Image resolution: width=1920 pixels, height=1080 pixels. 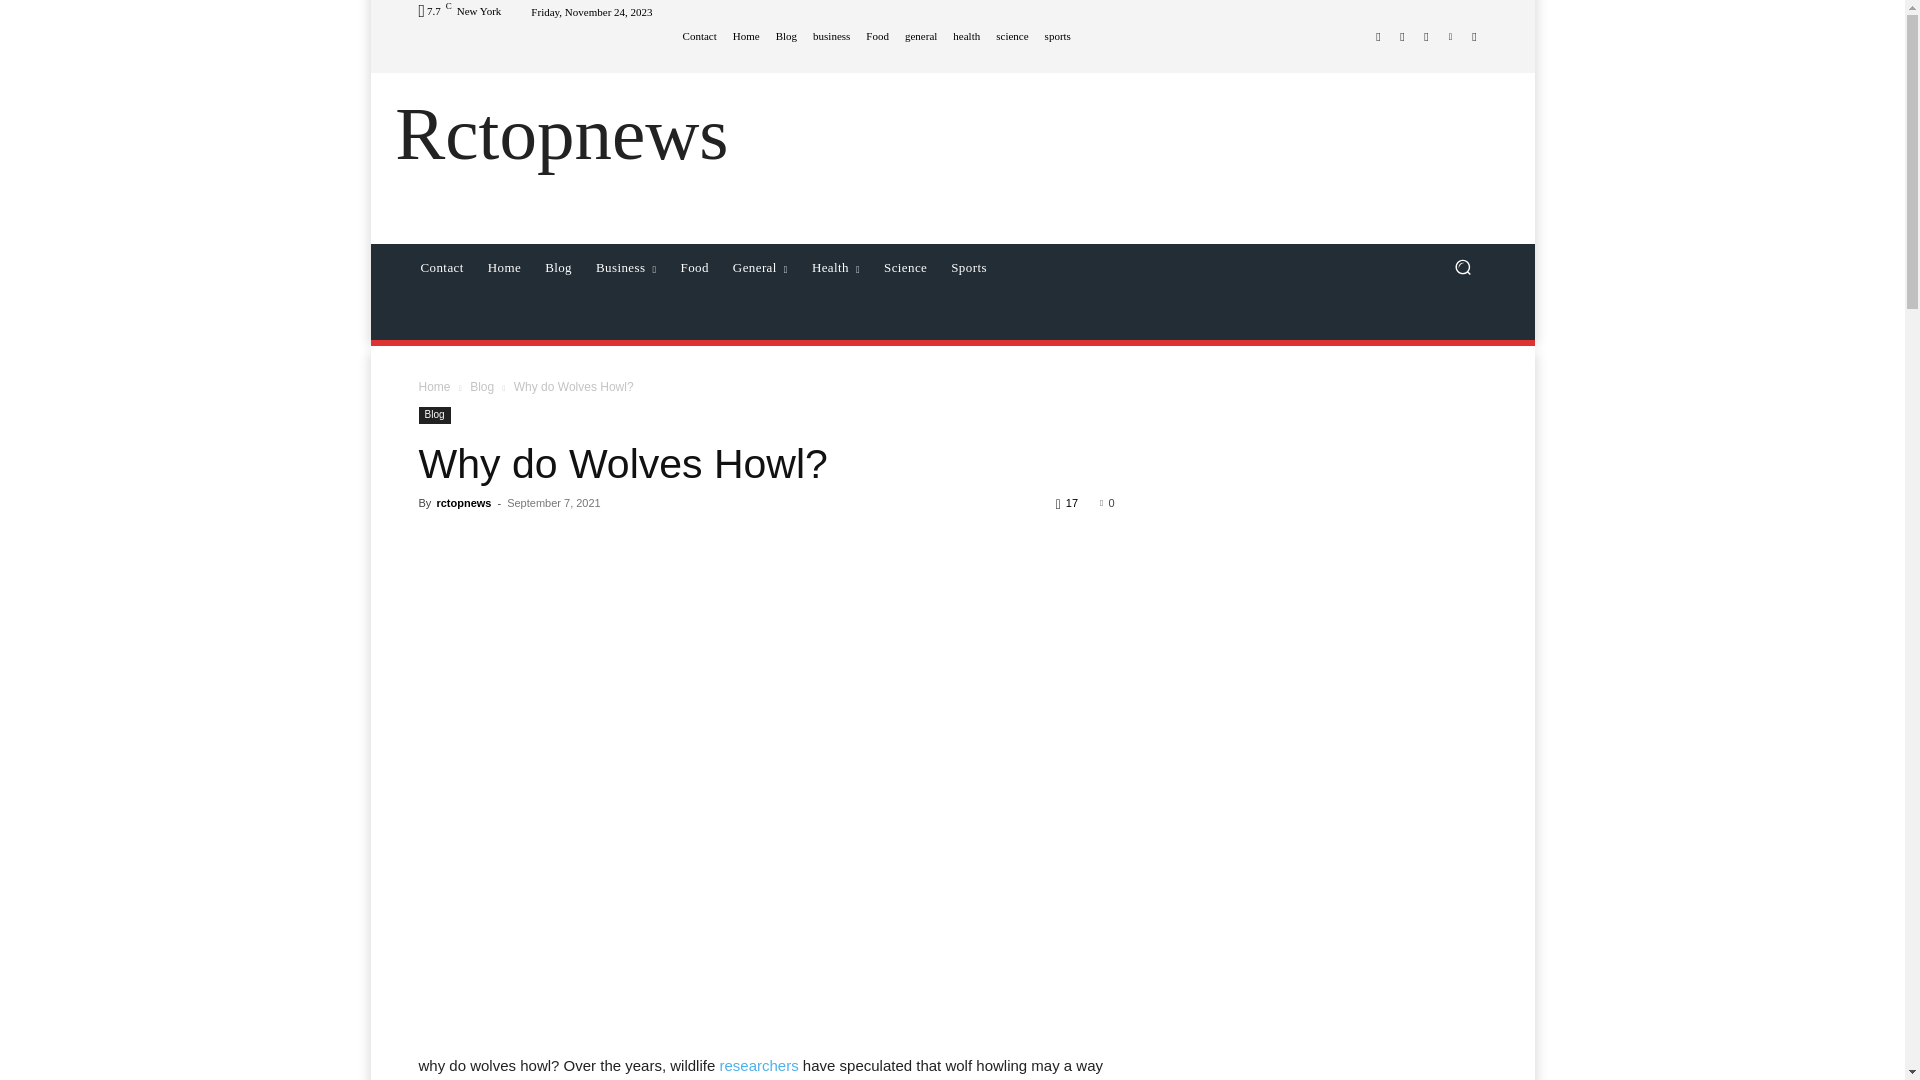 I want to click on View all posts in Blog, so click(x=482, y=387).